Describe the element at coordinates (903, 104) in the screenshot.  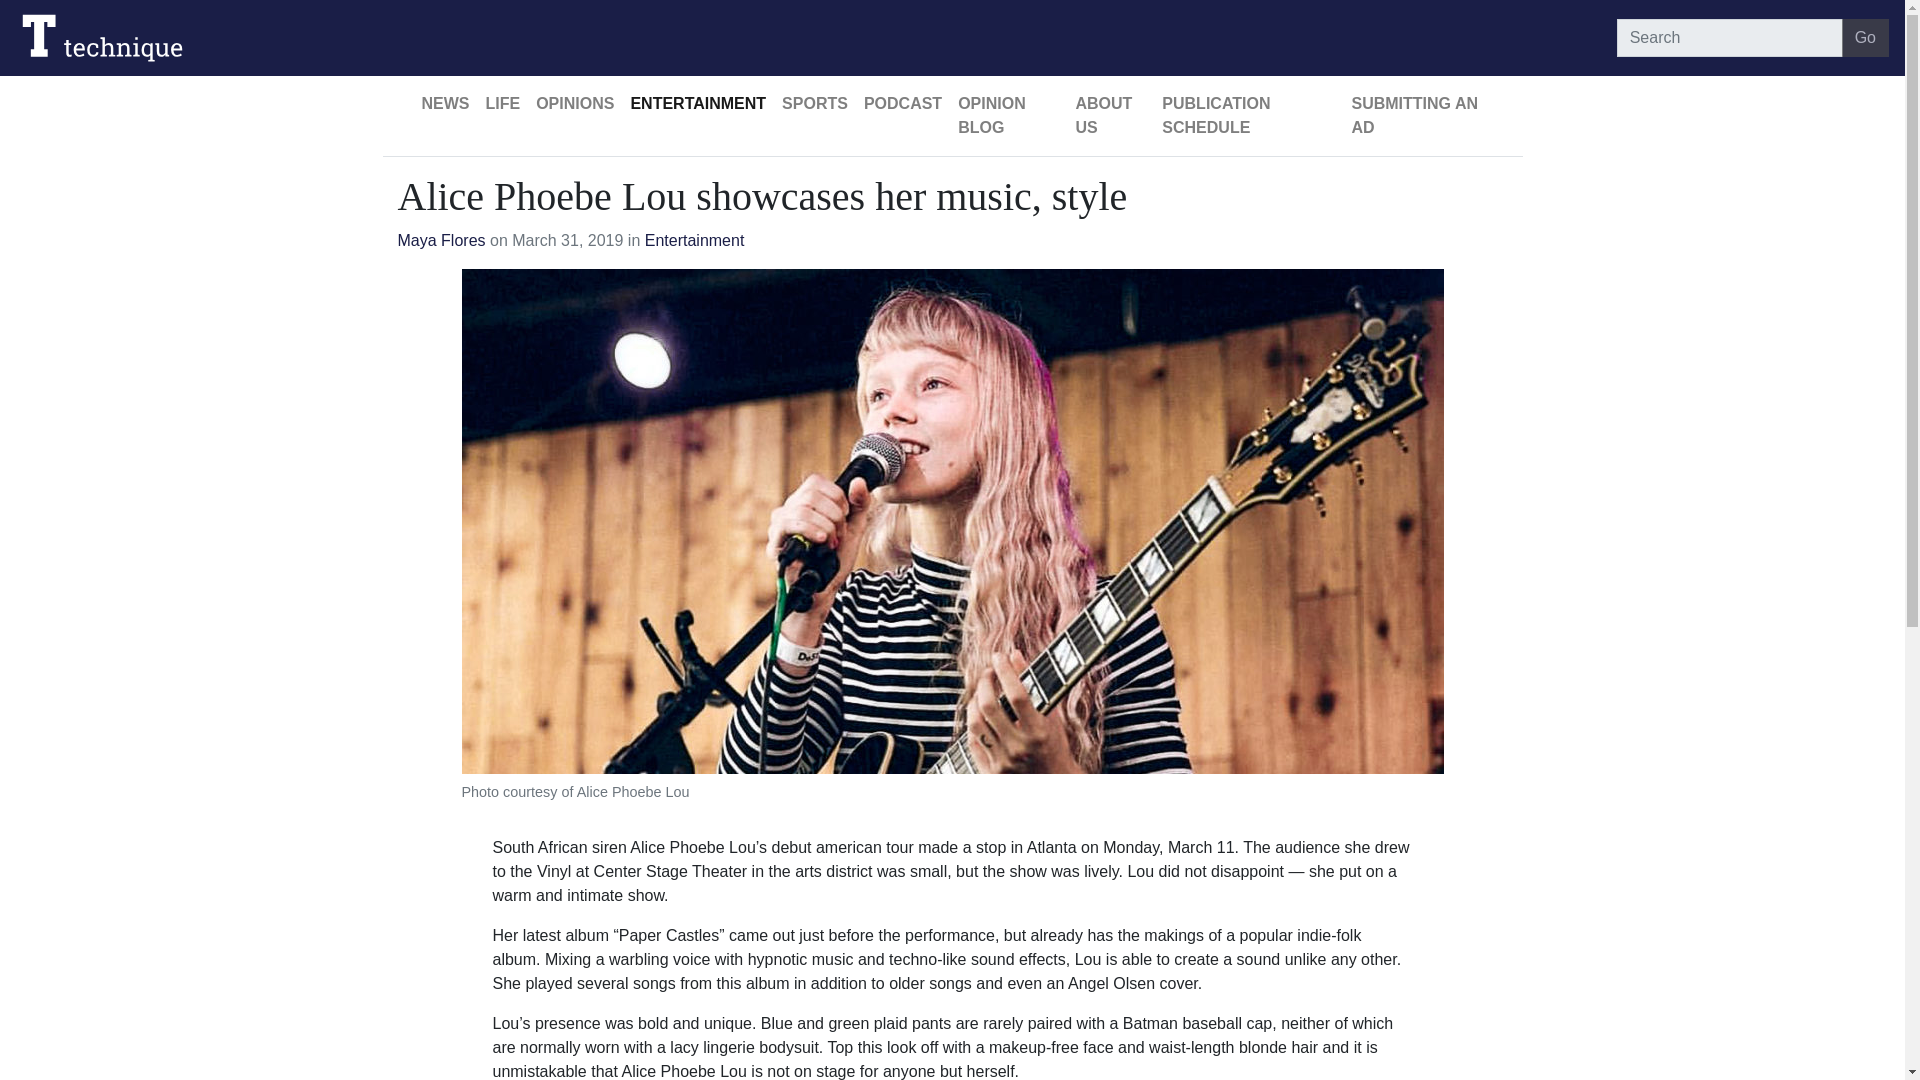
I see `Podcast` at that location.